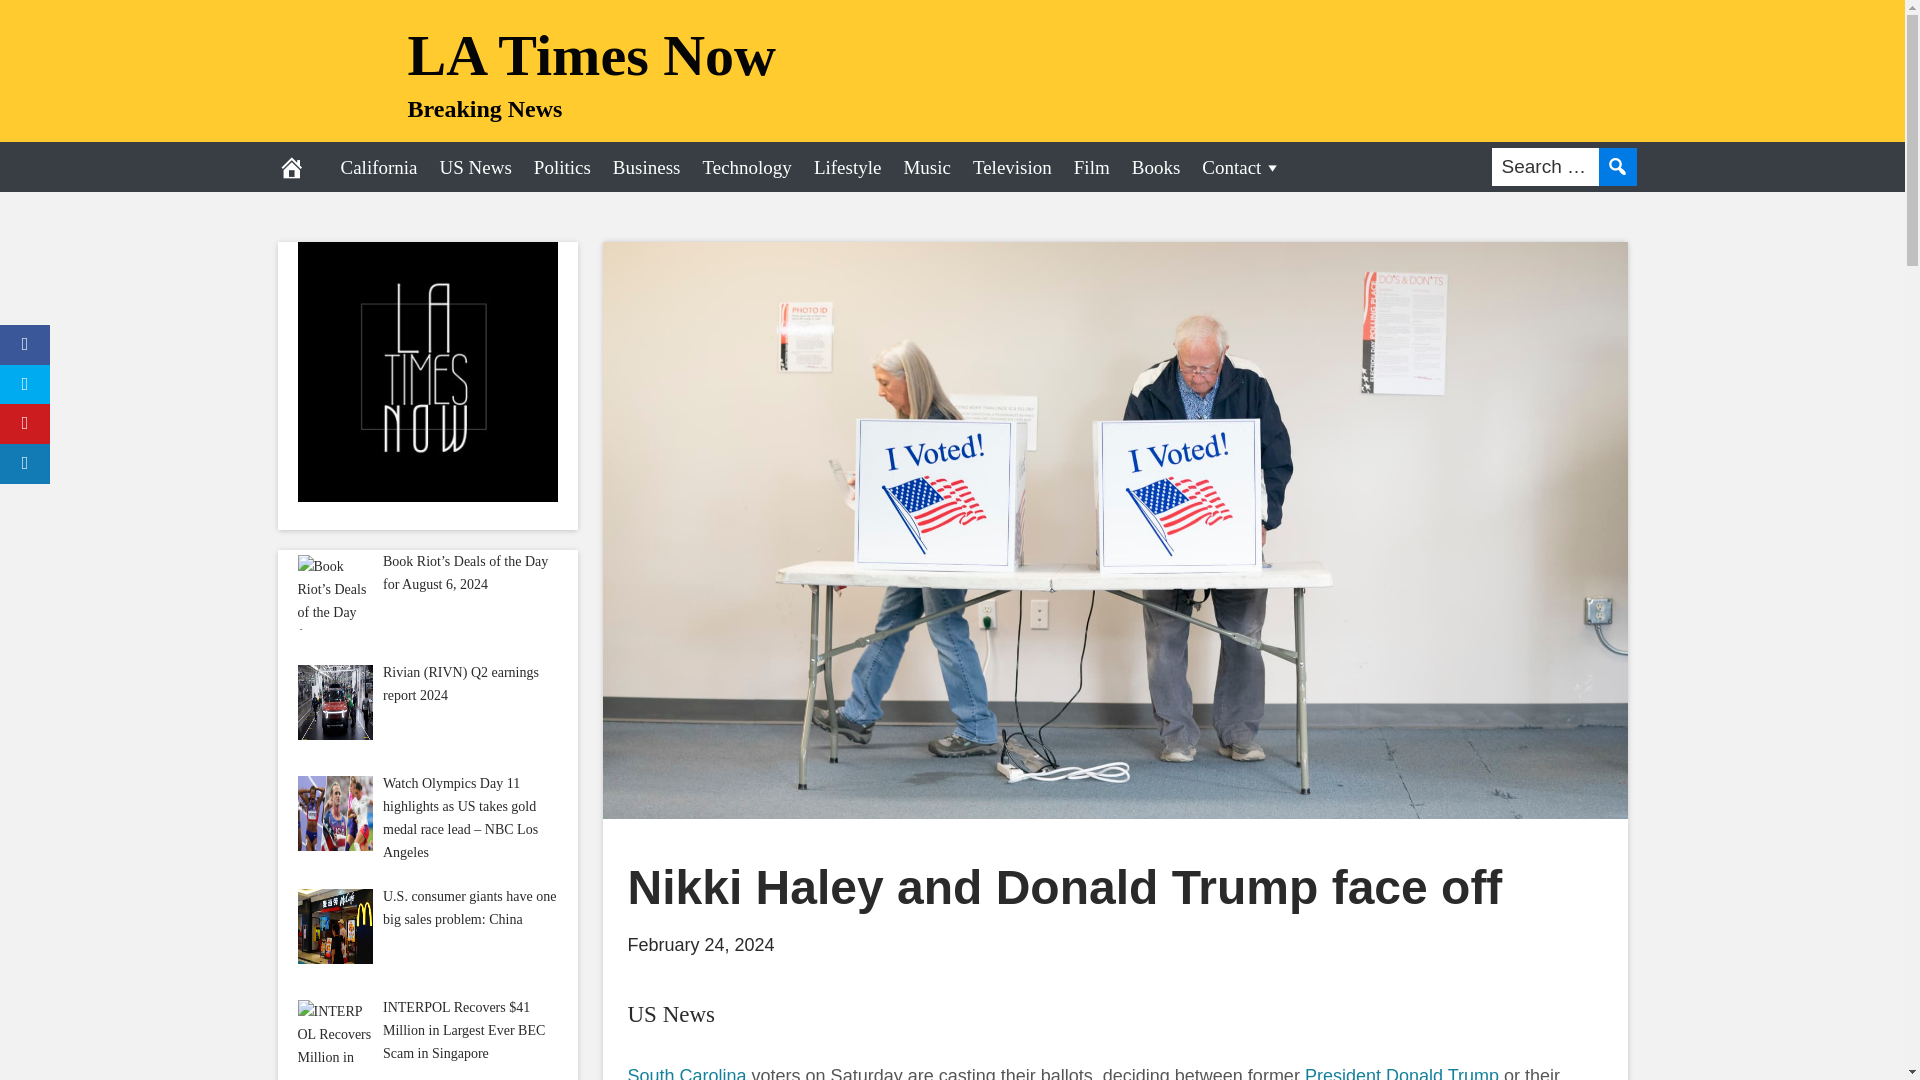 The image size is (1920, 1080). Describe the element at coordinates (746, 166) in the screenshot. I see `Technology` at that location.